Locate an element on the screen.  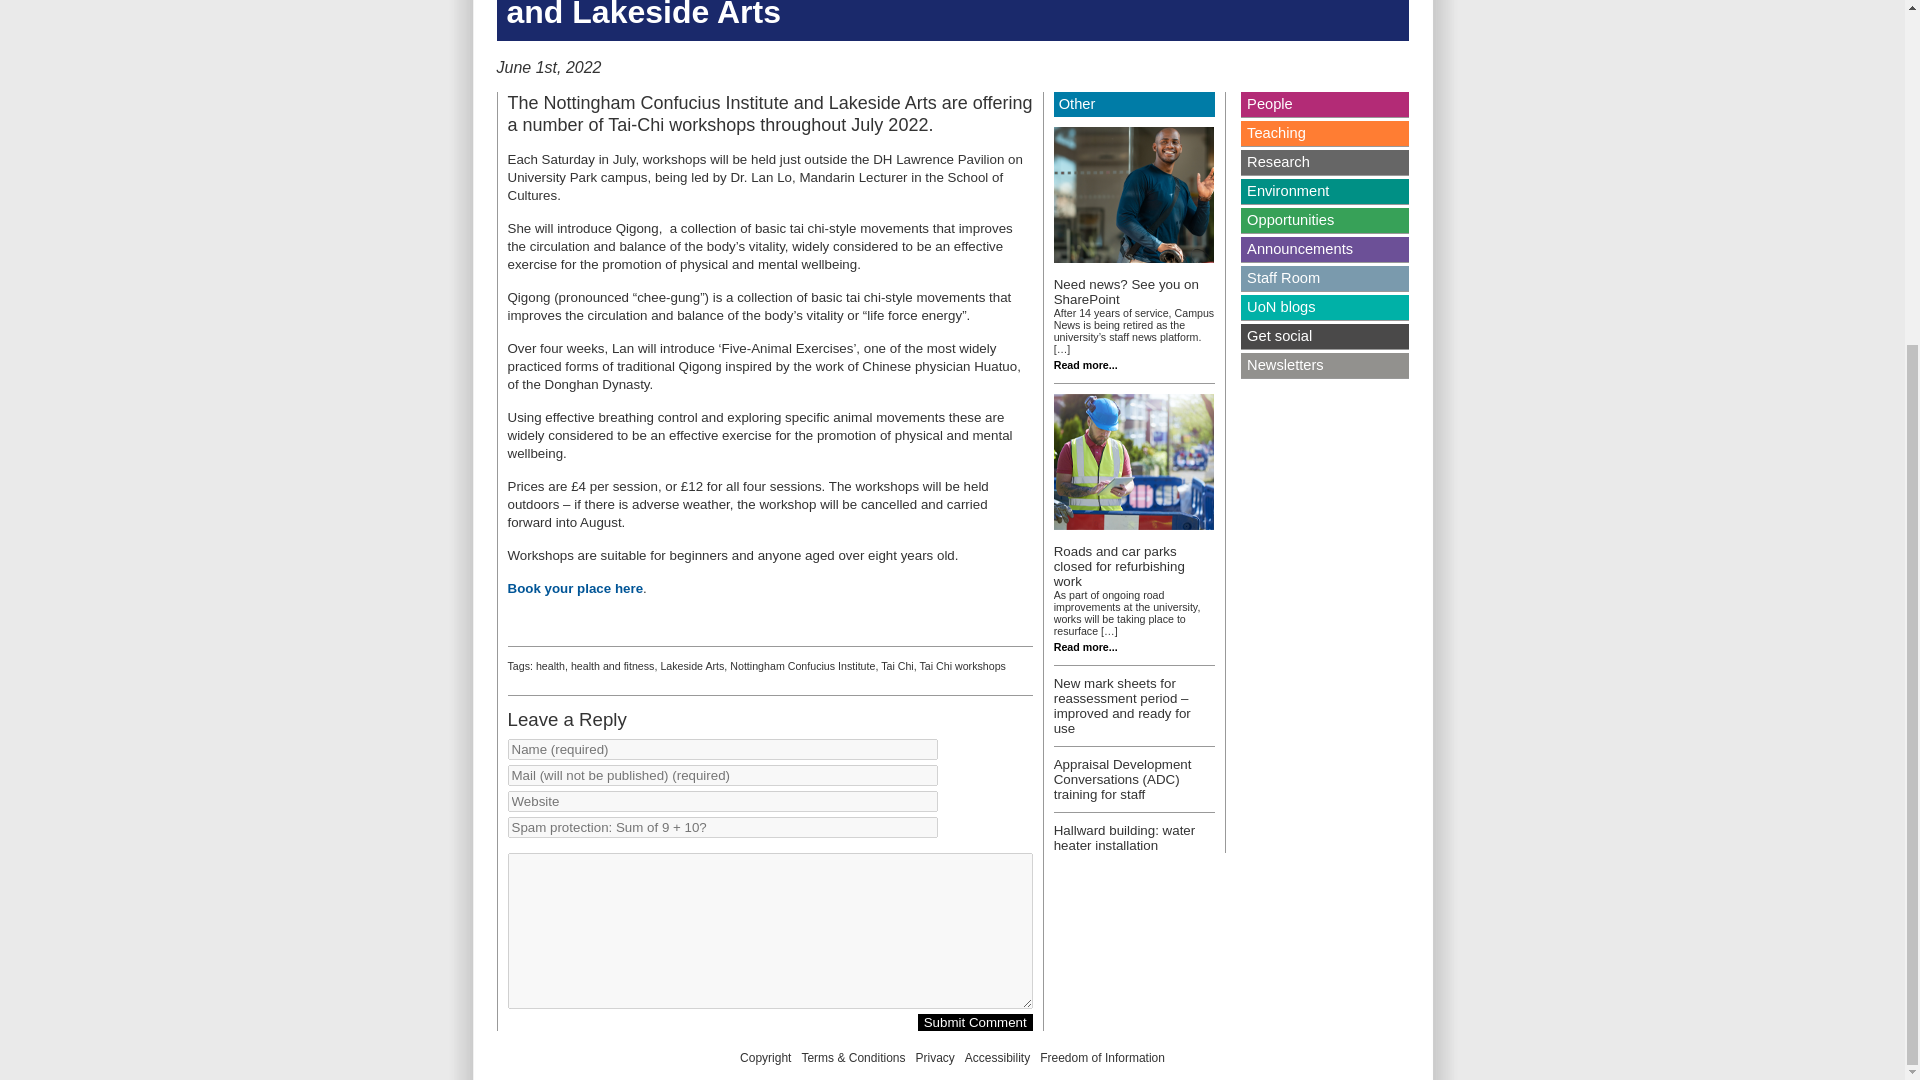
Submit Comment is located at coordinates (974, 1022).